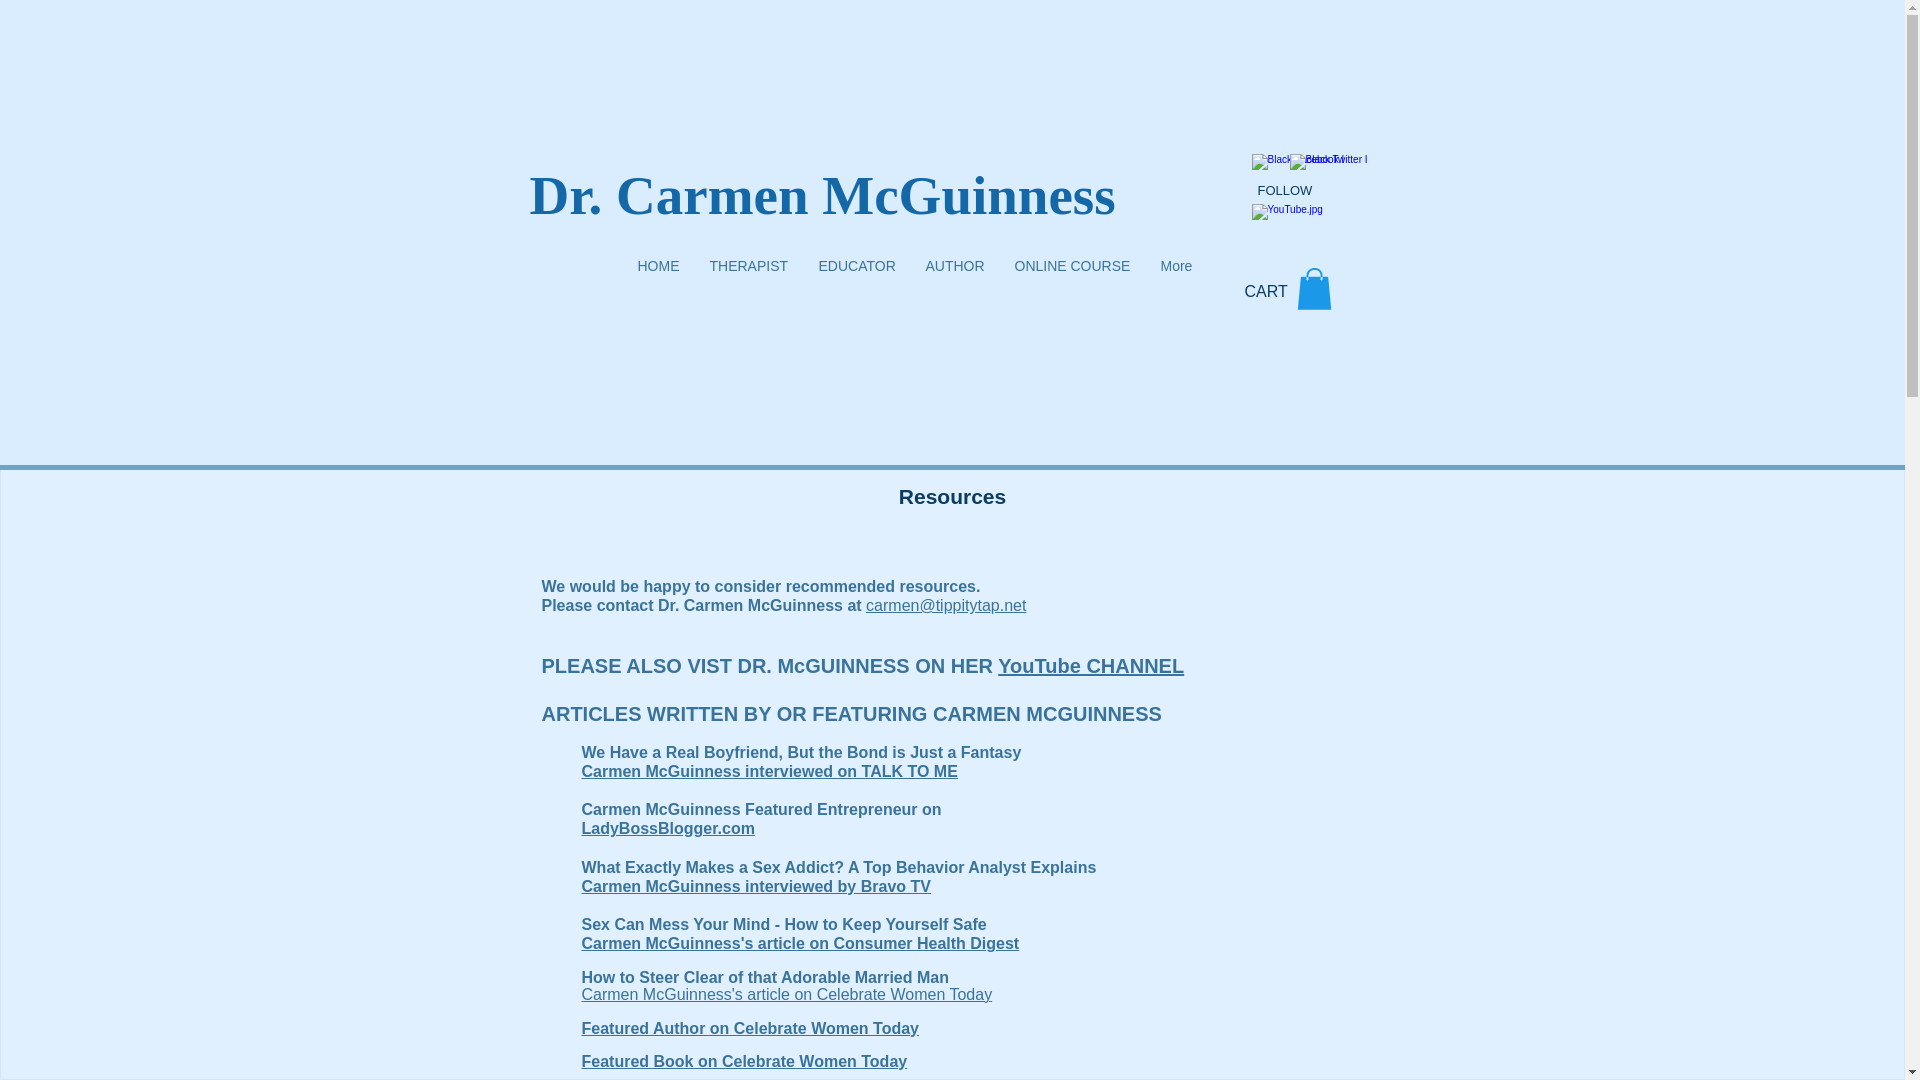 The width and height of the screenshot is (1920, 1080). I want to click on Carmen McGuinness interviewed on TALK TO ME, so click(770, 770).